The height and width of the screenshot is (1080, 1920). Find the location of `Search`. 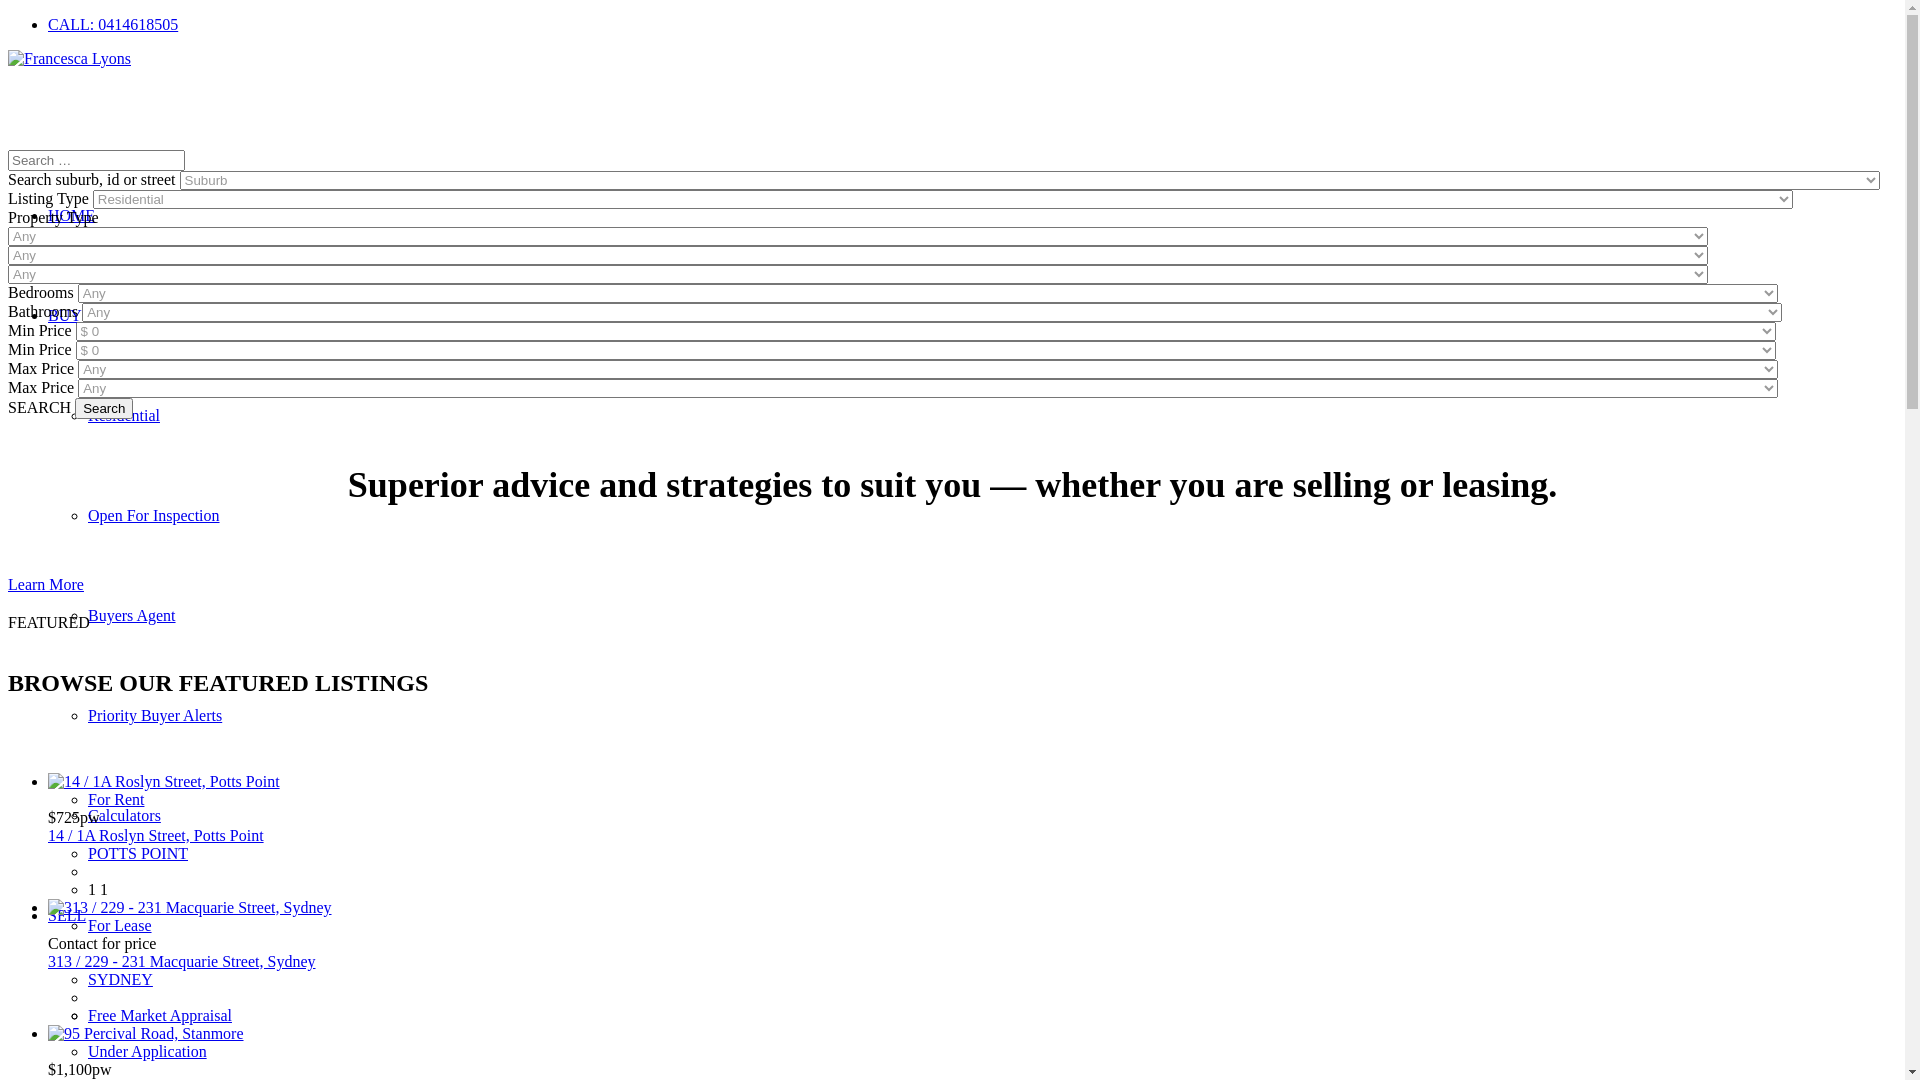

Search is located at coordinates (104, 408).